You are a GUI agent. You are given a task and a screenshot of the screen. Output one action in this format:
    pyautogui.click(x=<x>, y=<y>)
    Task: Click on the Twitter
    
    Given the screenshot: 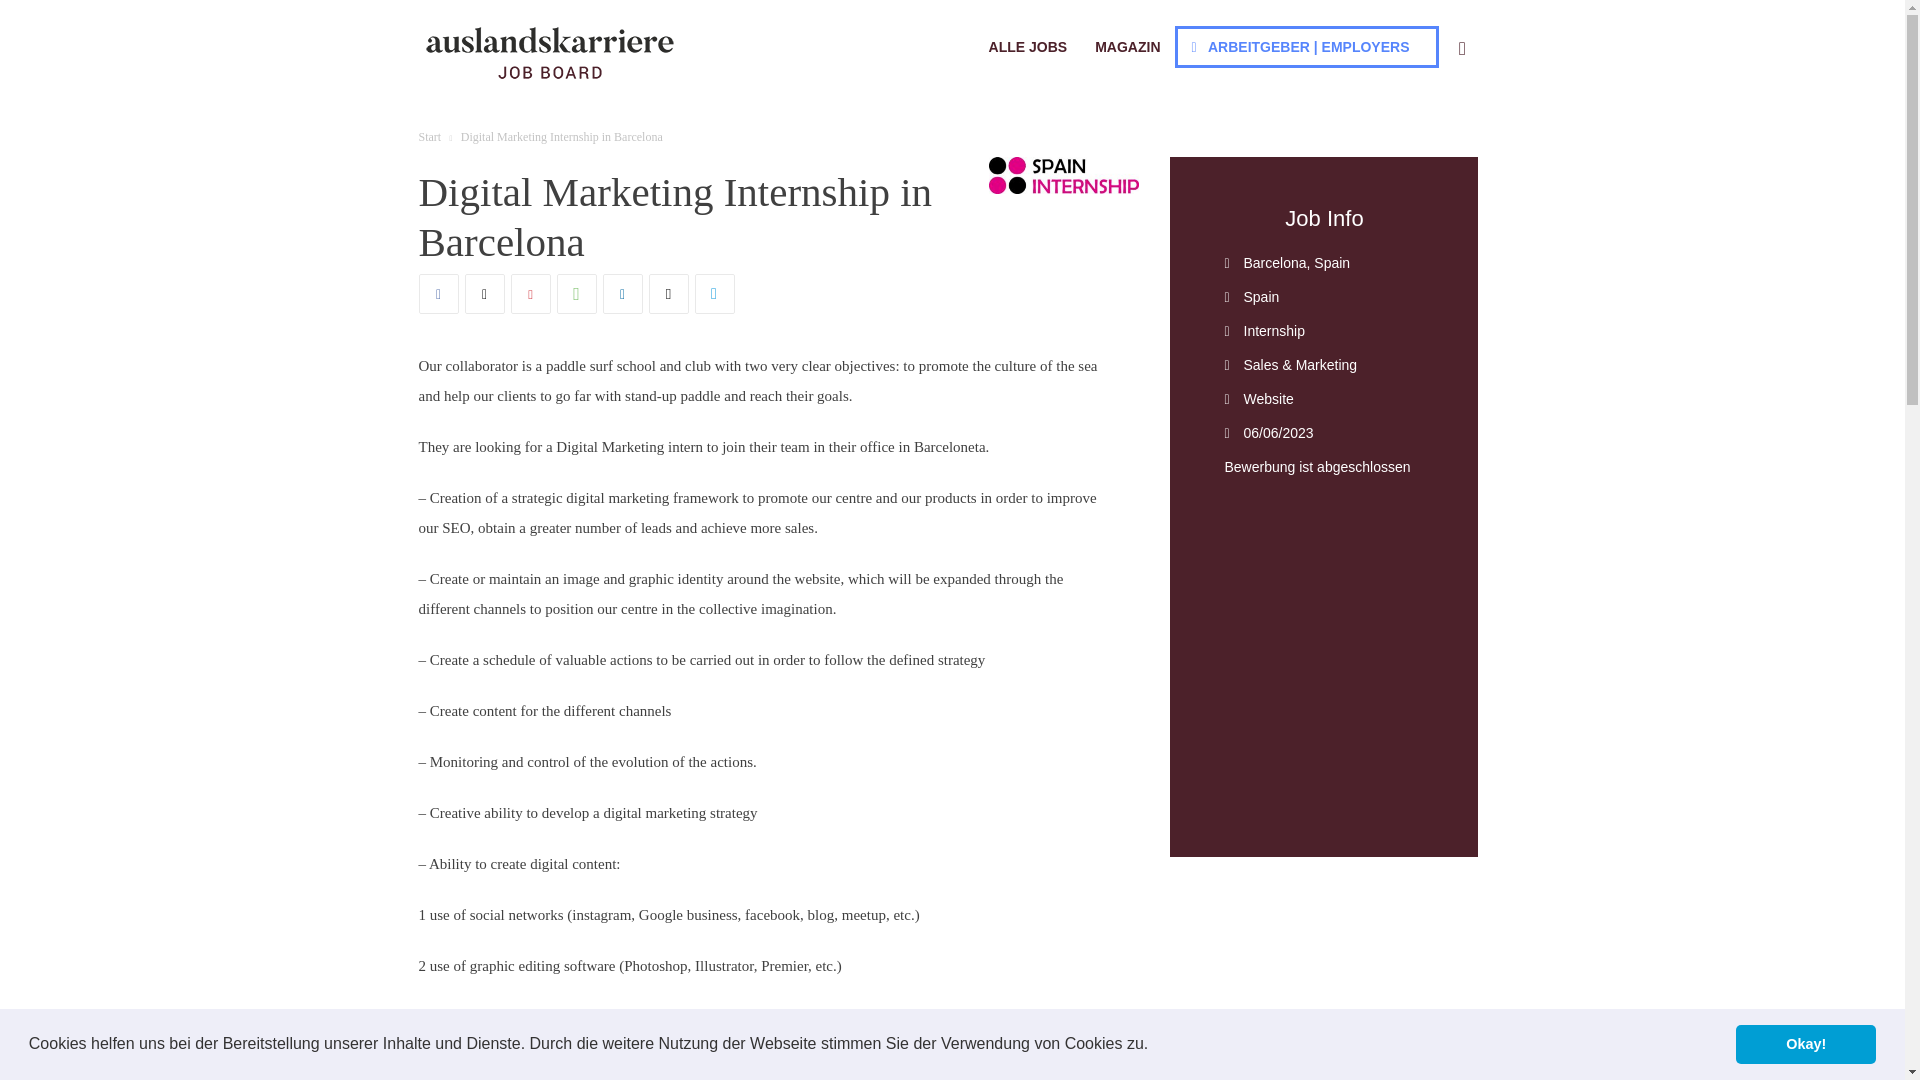 What is the action you would take?
    pyautogui.click(x=484, y=294)
    